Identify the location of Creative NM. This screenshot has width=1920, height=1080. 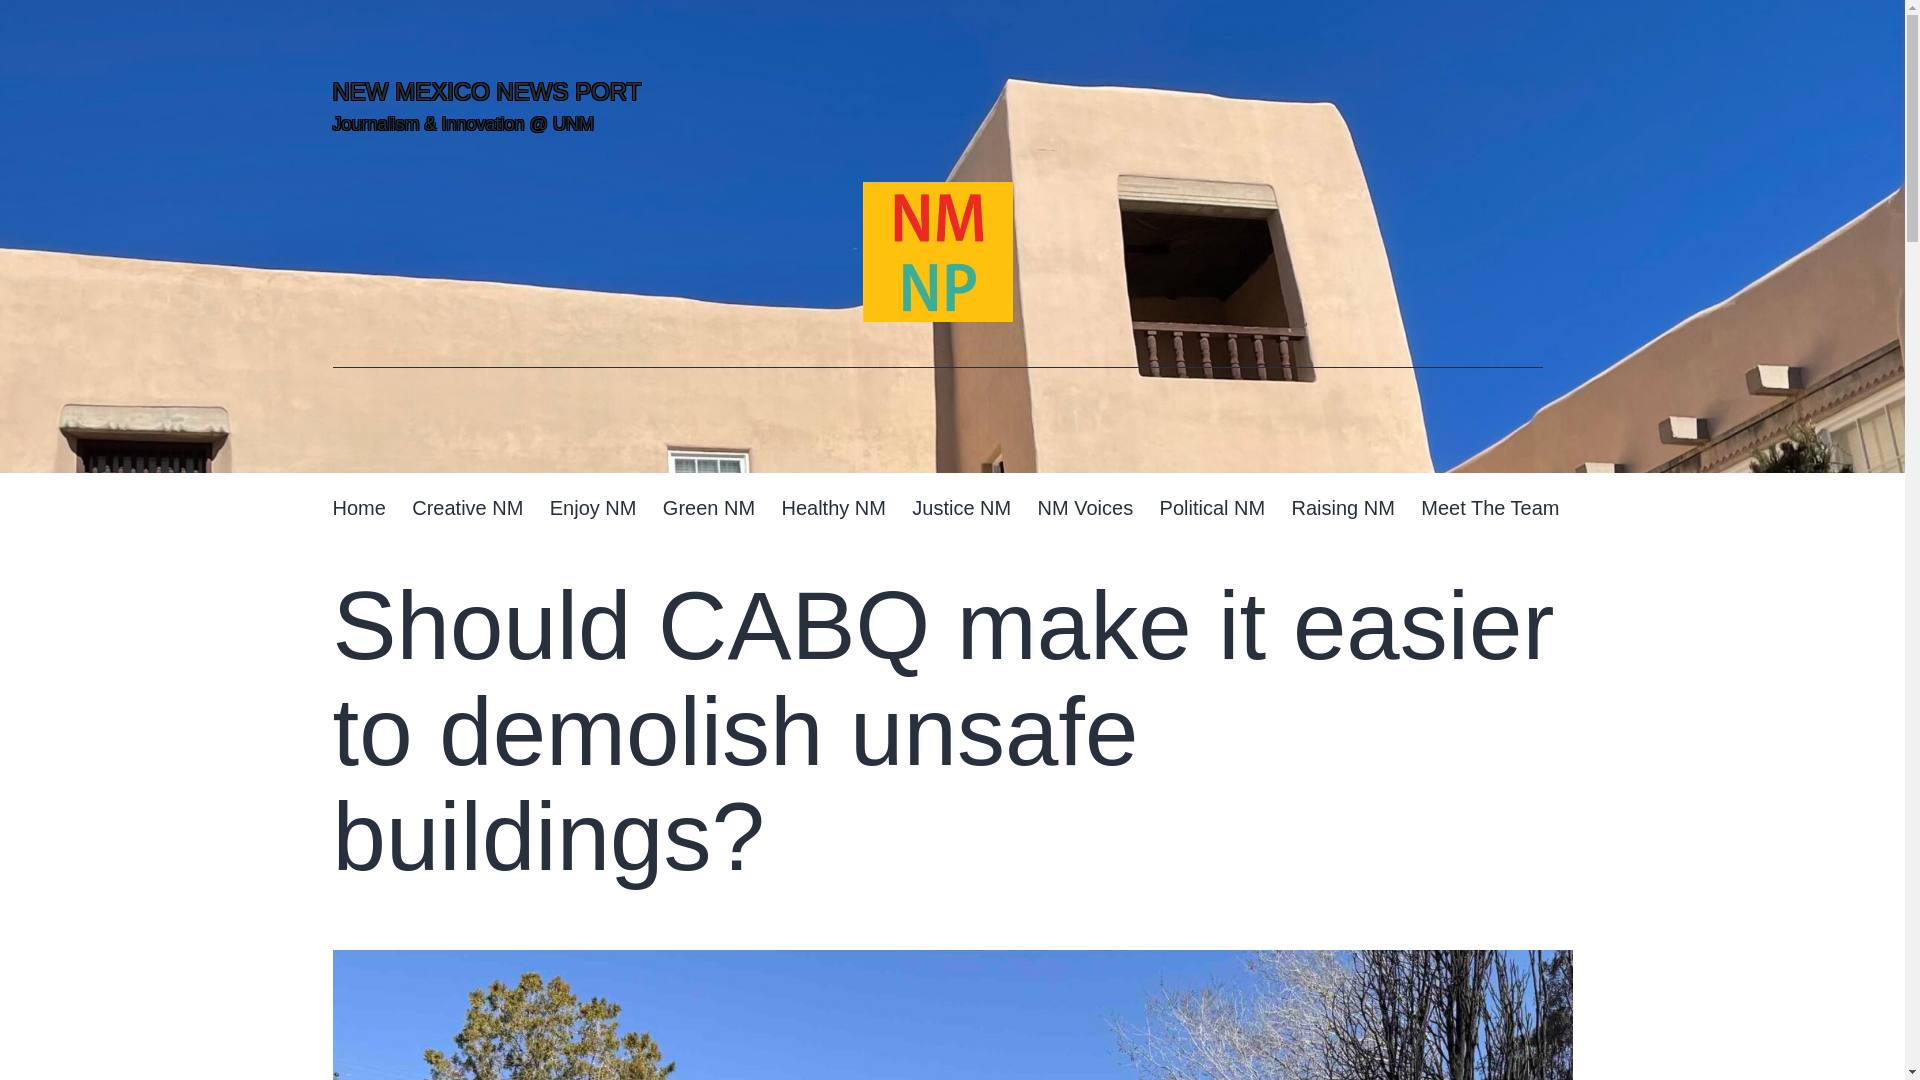
(468, 508).